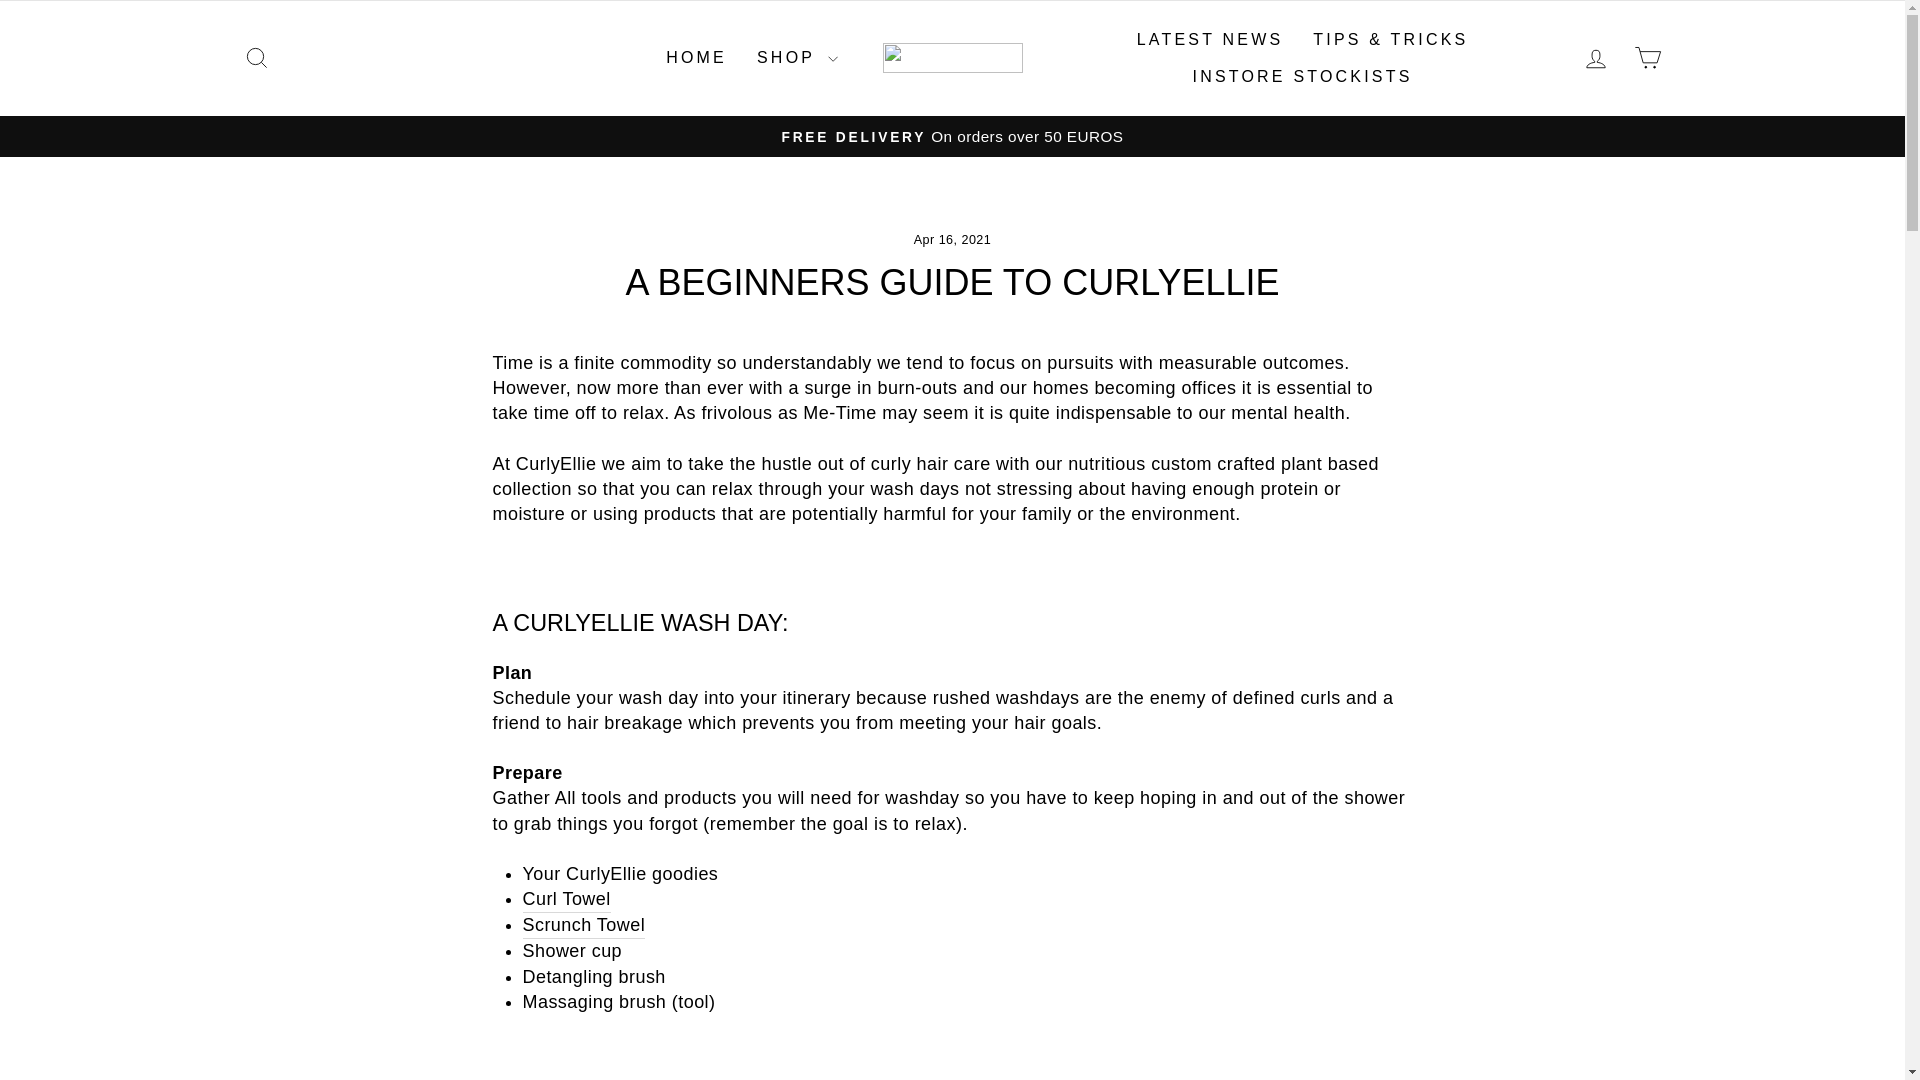 This screenshot has width=1920, height=1080. I want to click on ICON-SEARCH, so click(256, 58).